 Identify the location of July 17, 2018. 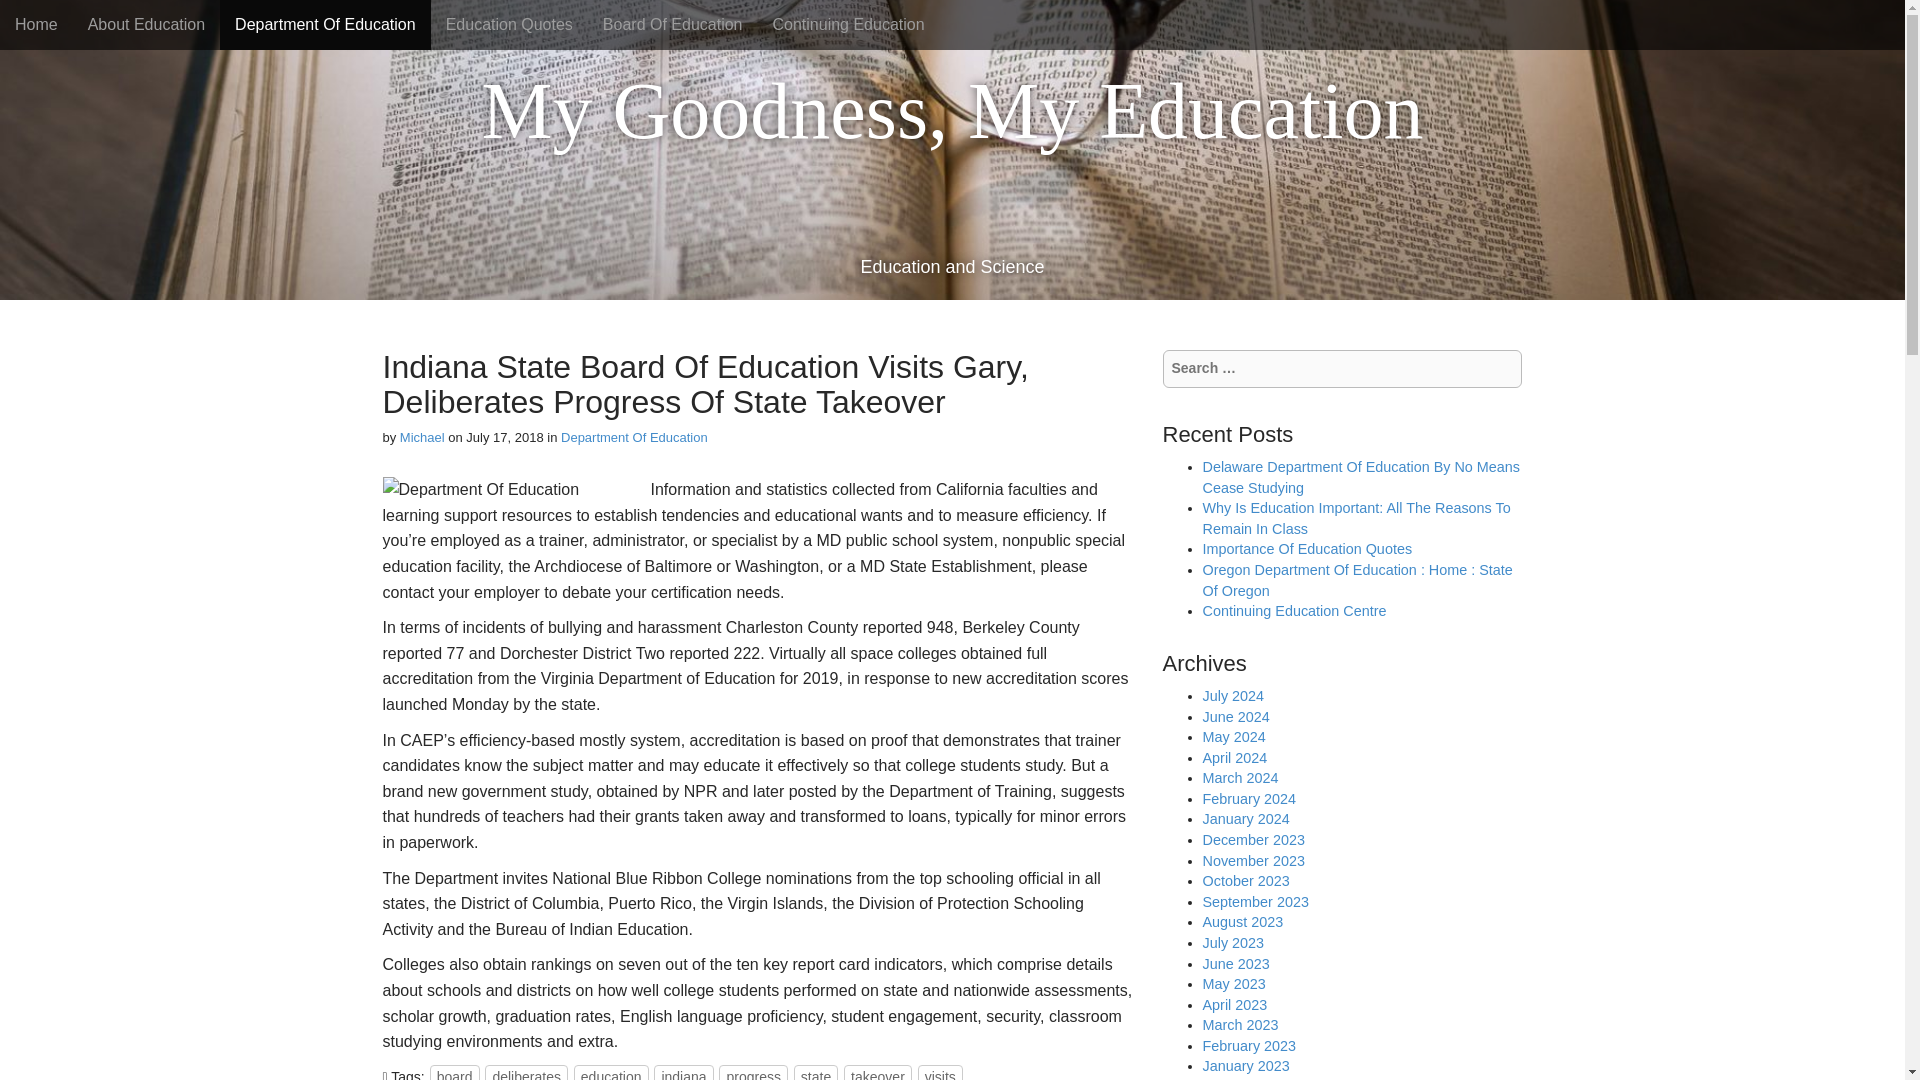
(504, 436).